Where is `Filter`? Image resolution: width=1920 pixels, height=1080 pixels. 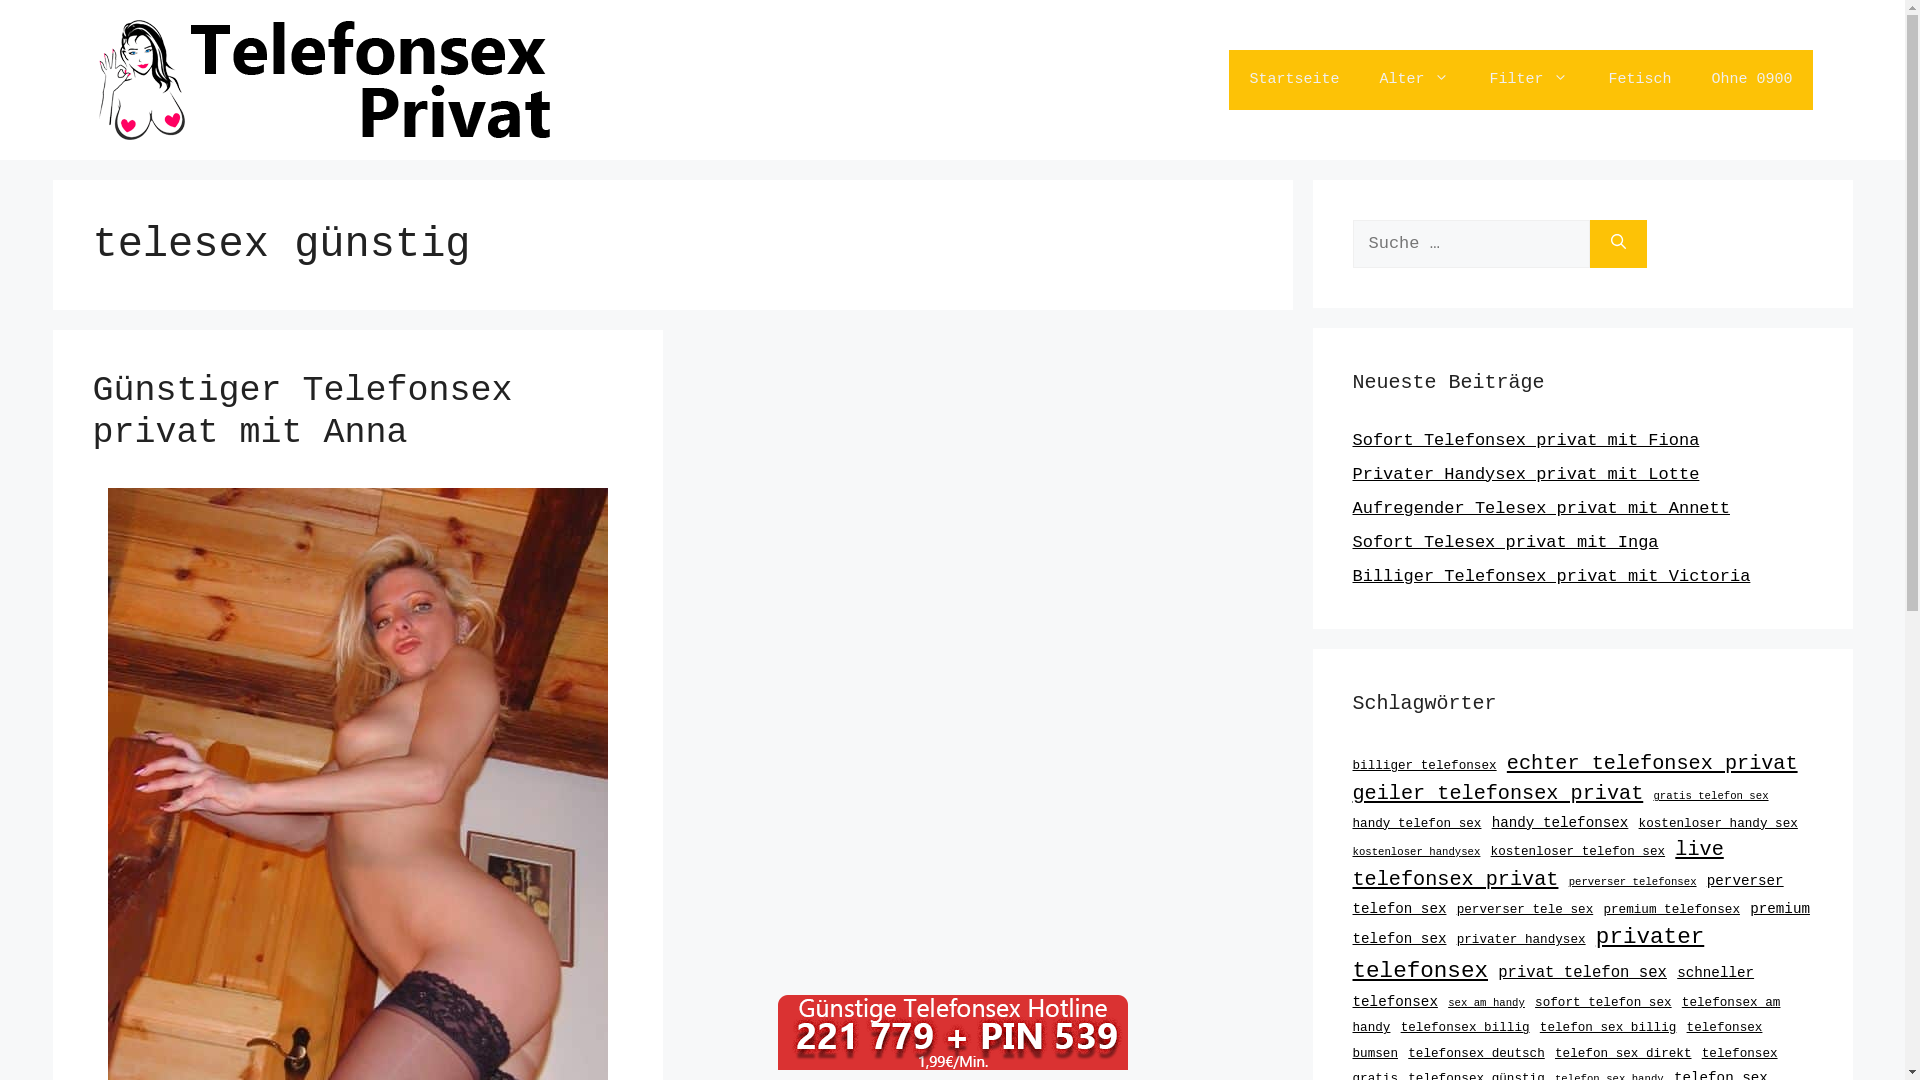 Filter is located at coordinates (1528, 80).